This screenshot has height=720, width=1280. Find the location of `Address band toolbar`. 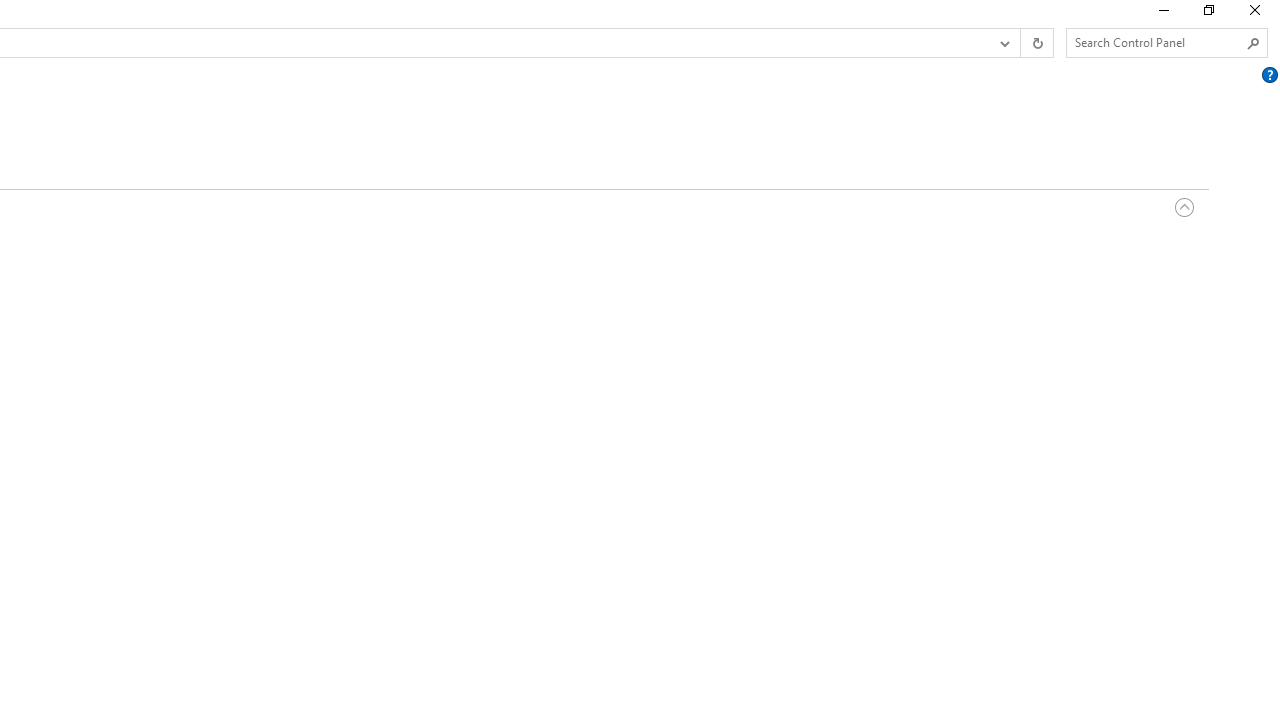

Address band toolbar is located at coordinates (1020, 43).